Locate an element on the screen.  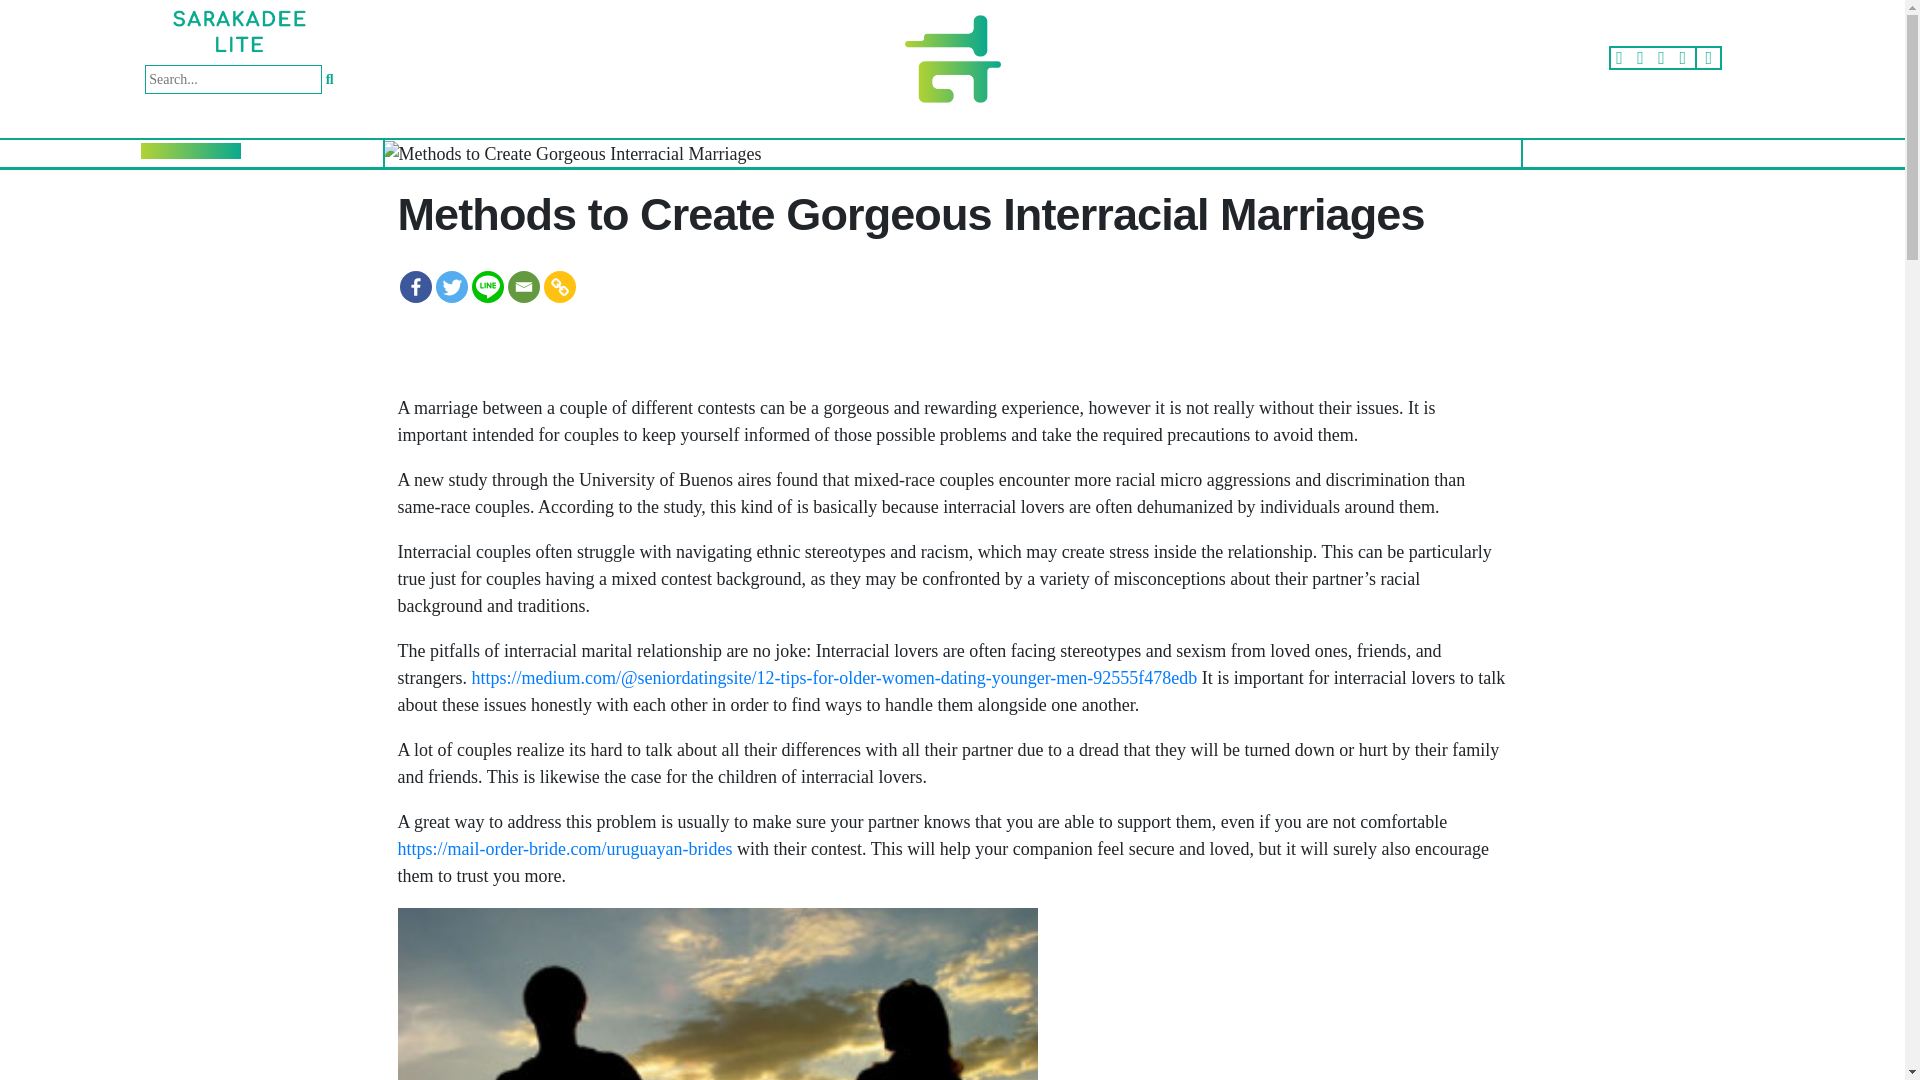
Twitter is located at coordinates (452, 287).